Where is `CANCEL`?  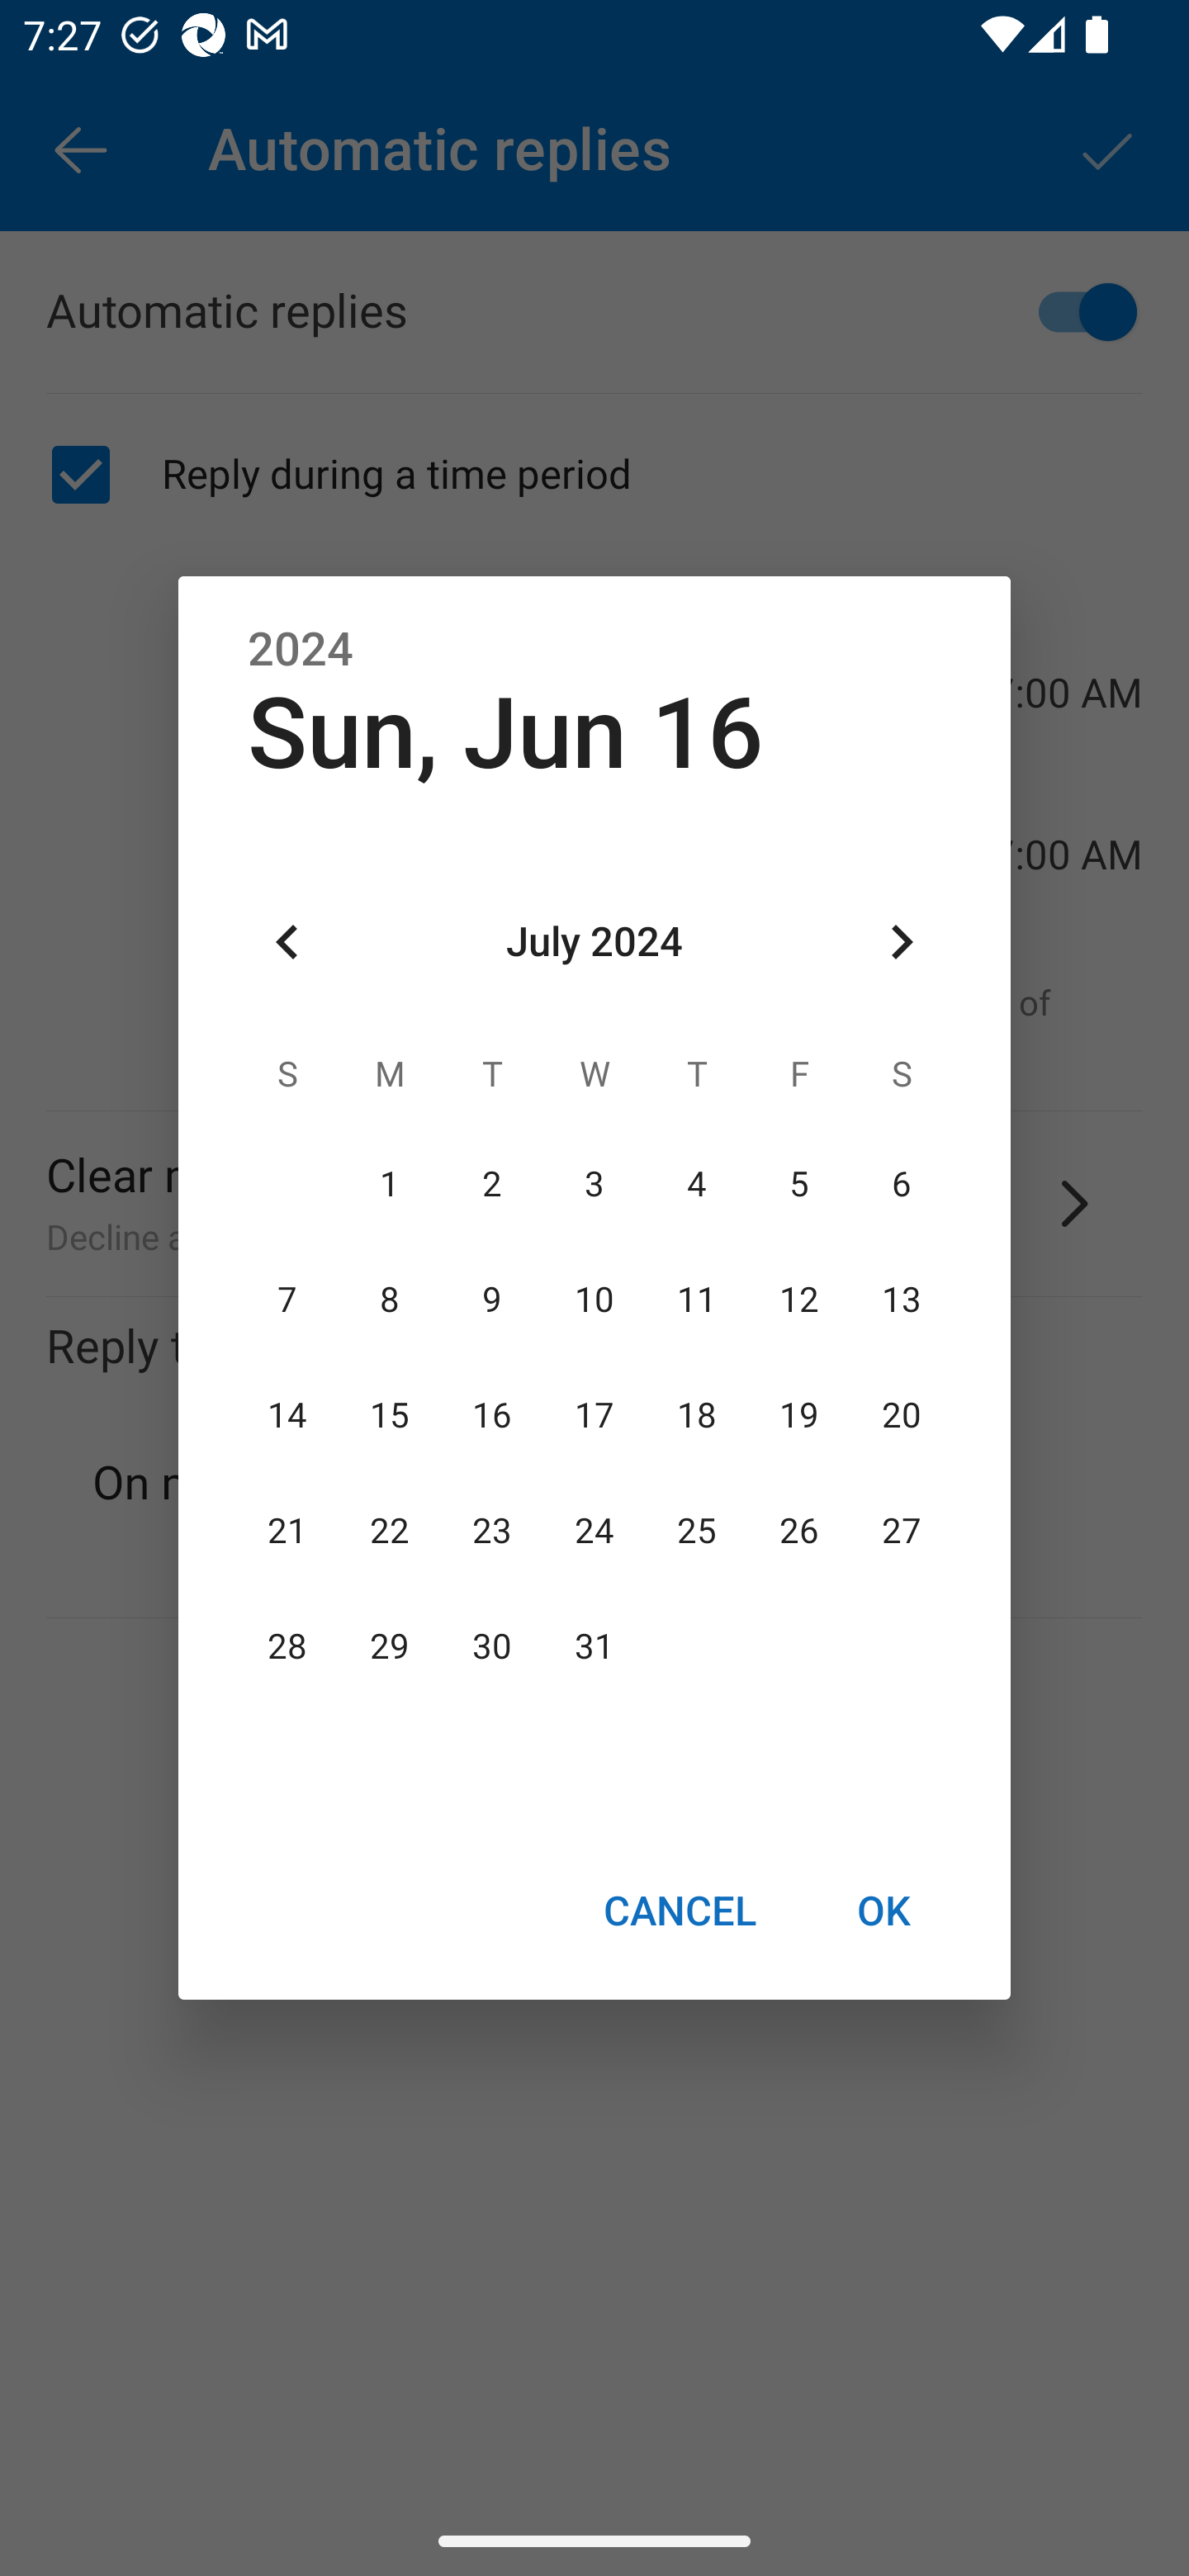 CANCEL is located at coordinates (679, 1910).